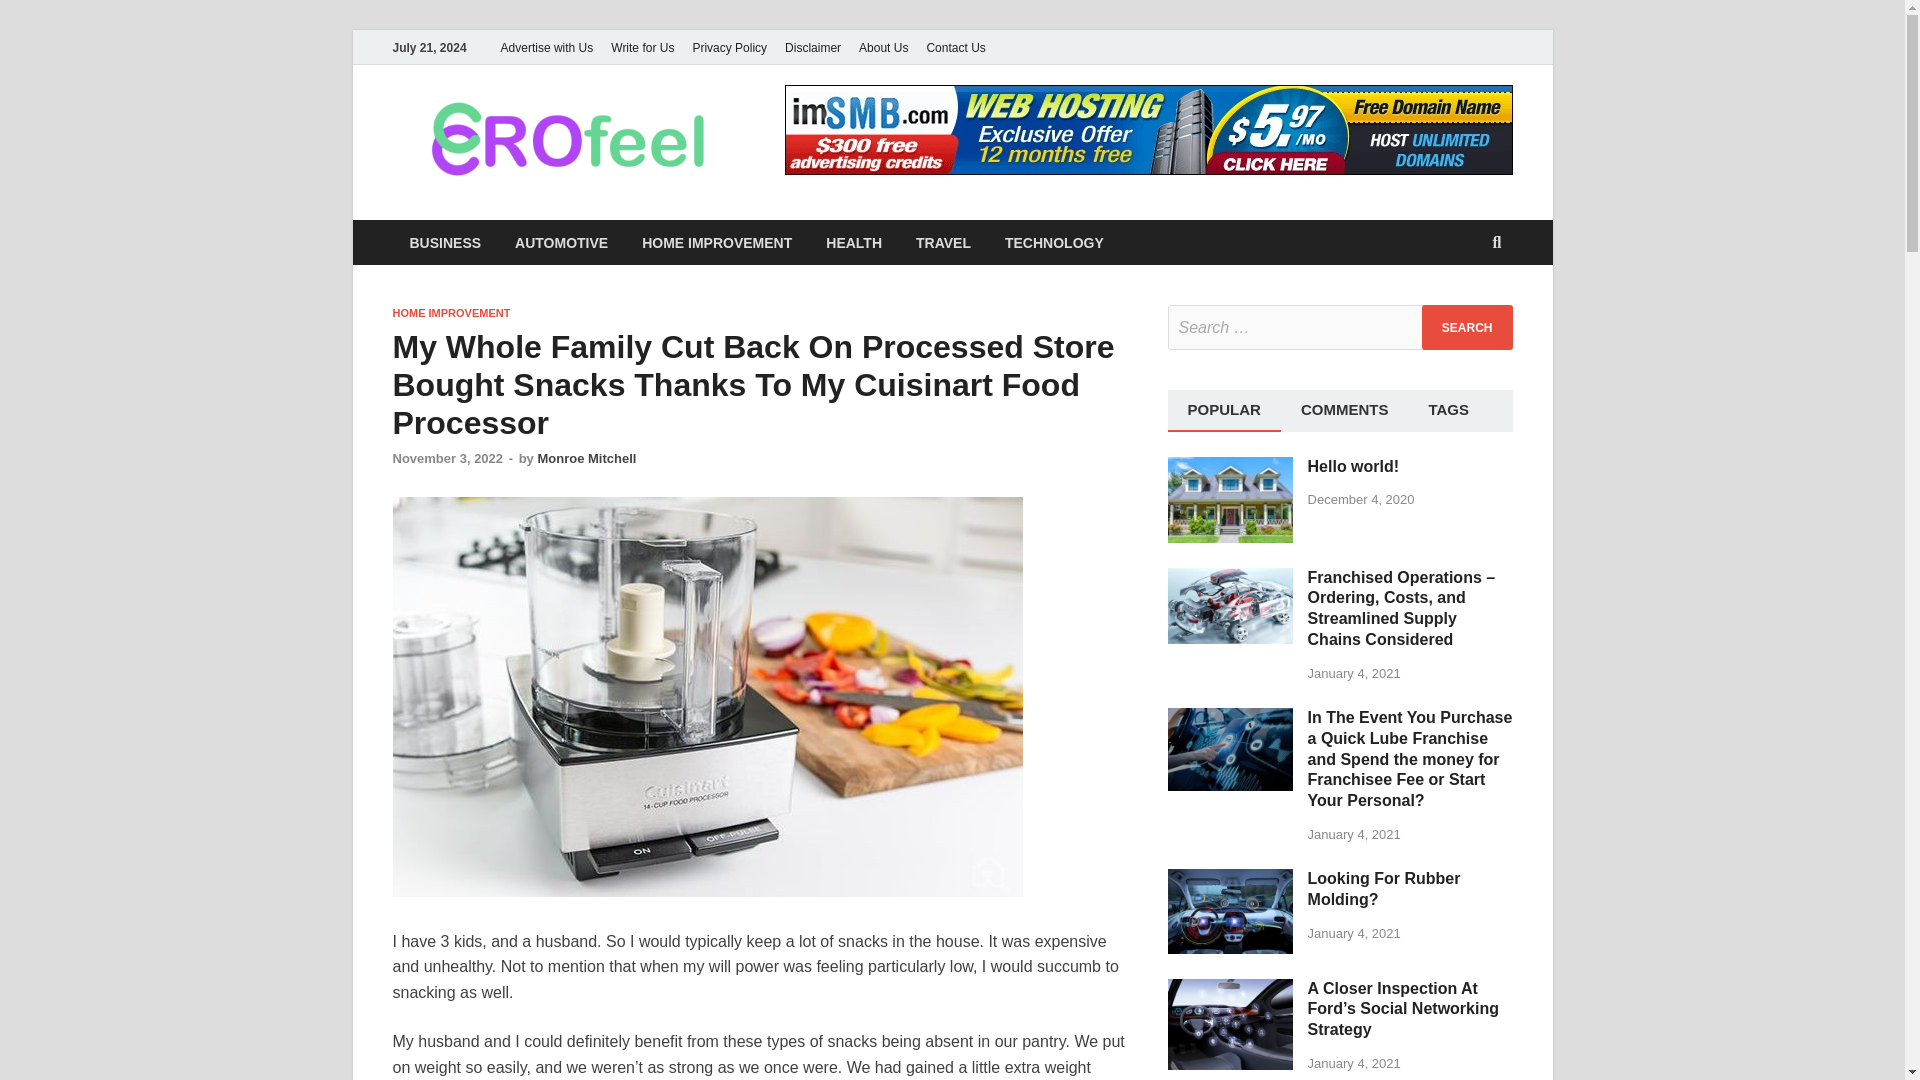 The image size is (1920, 1080). Describe the element at coordinates (1467, 326) in the screenshot. I see `Search` at that location.